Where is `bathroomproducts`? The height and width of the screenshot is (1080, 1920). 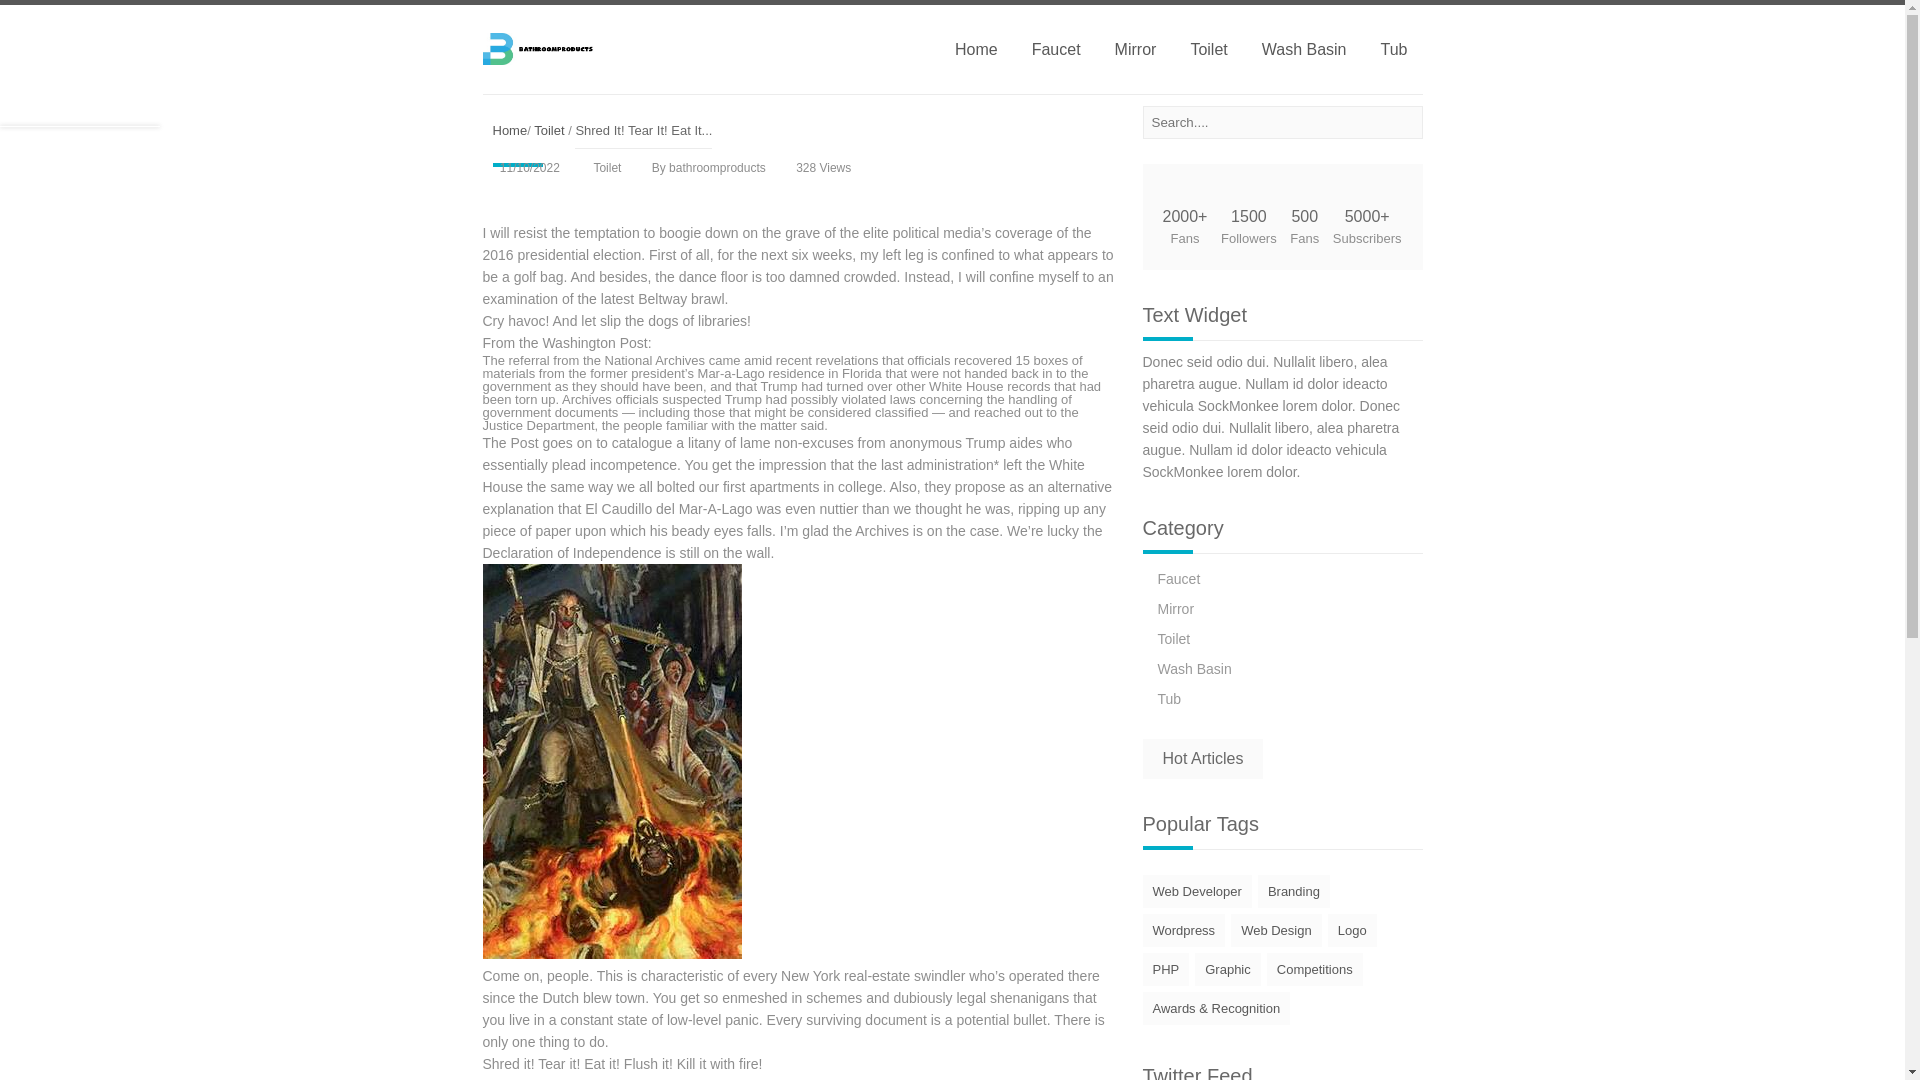
bathroomproducts is located at coordinates (542, 48).